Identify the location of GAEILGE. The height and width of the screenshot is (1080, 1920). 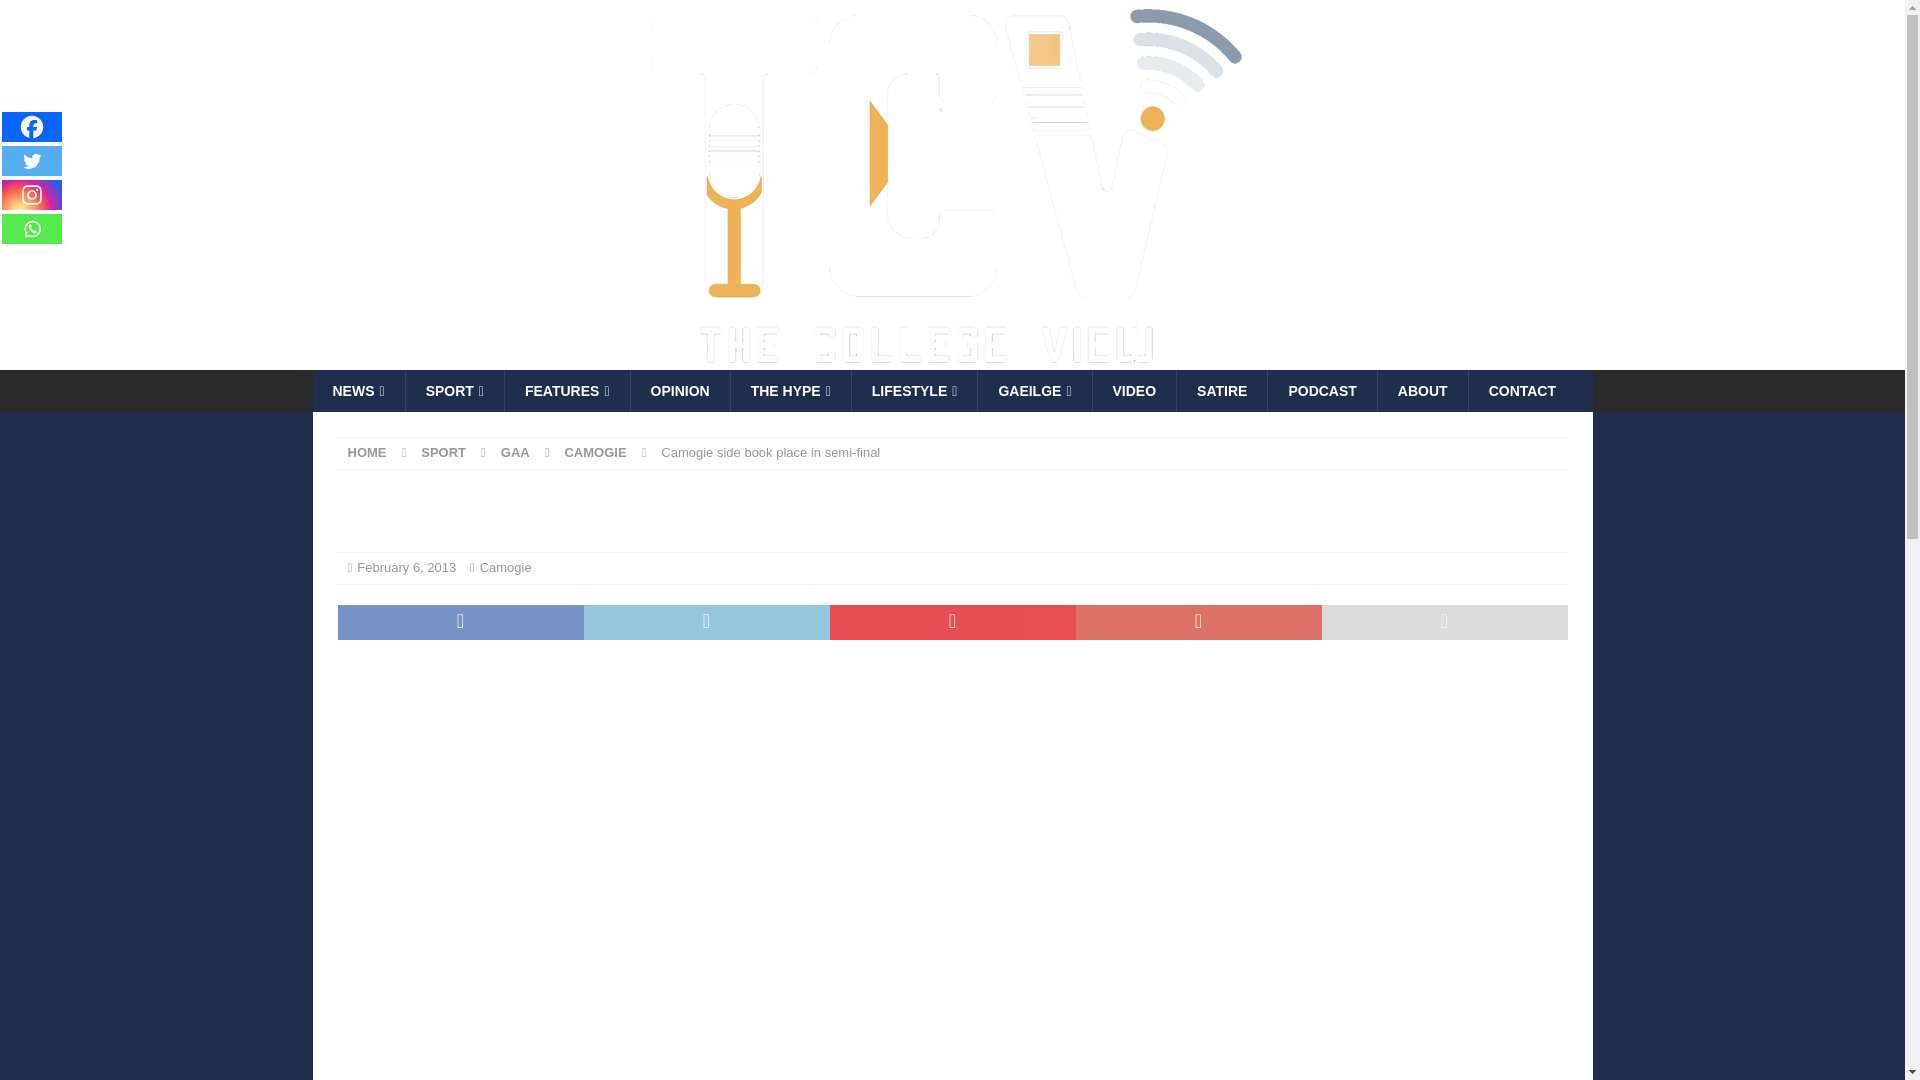
(1034, 390).